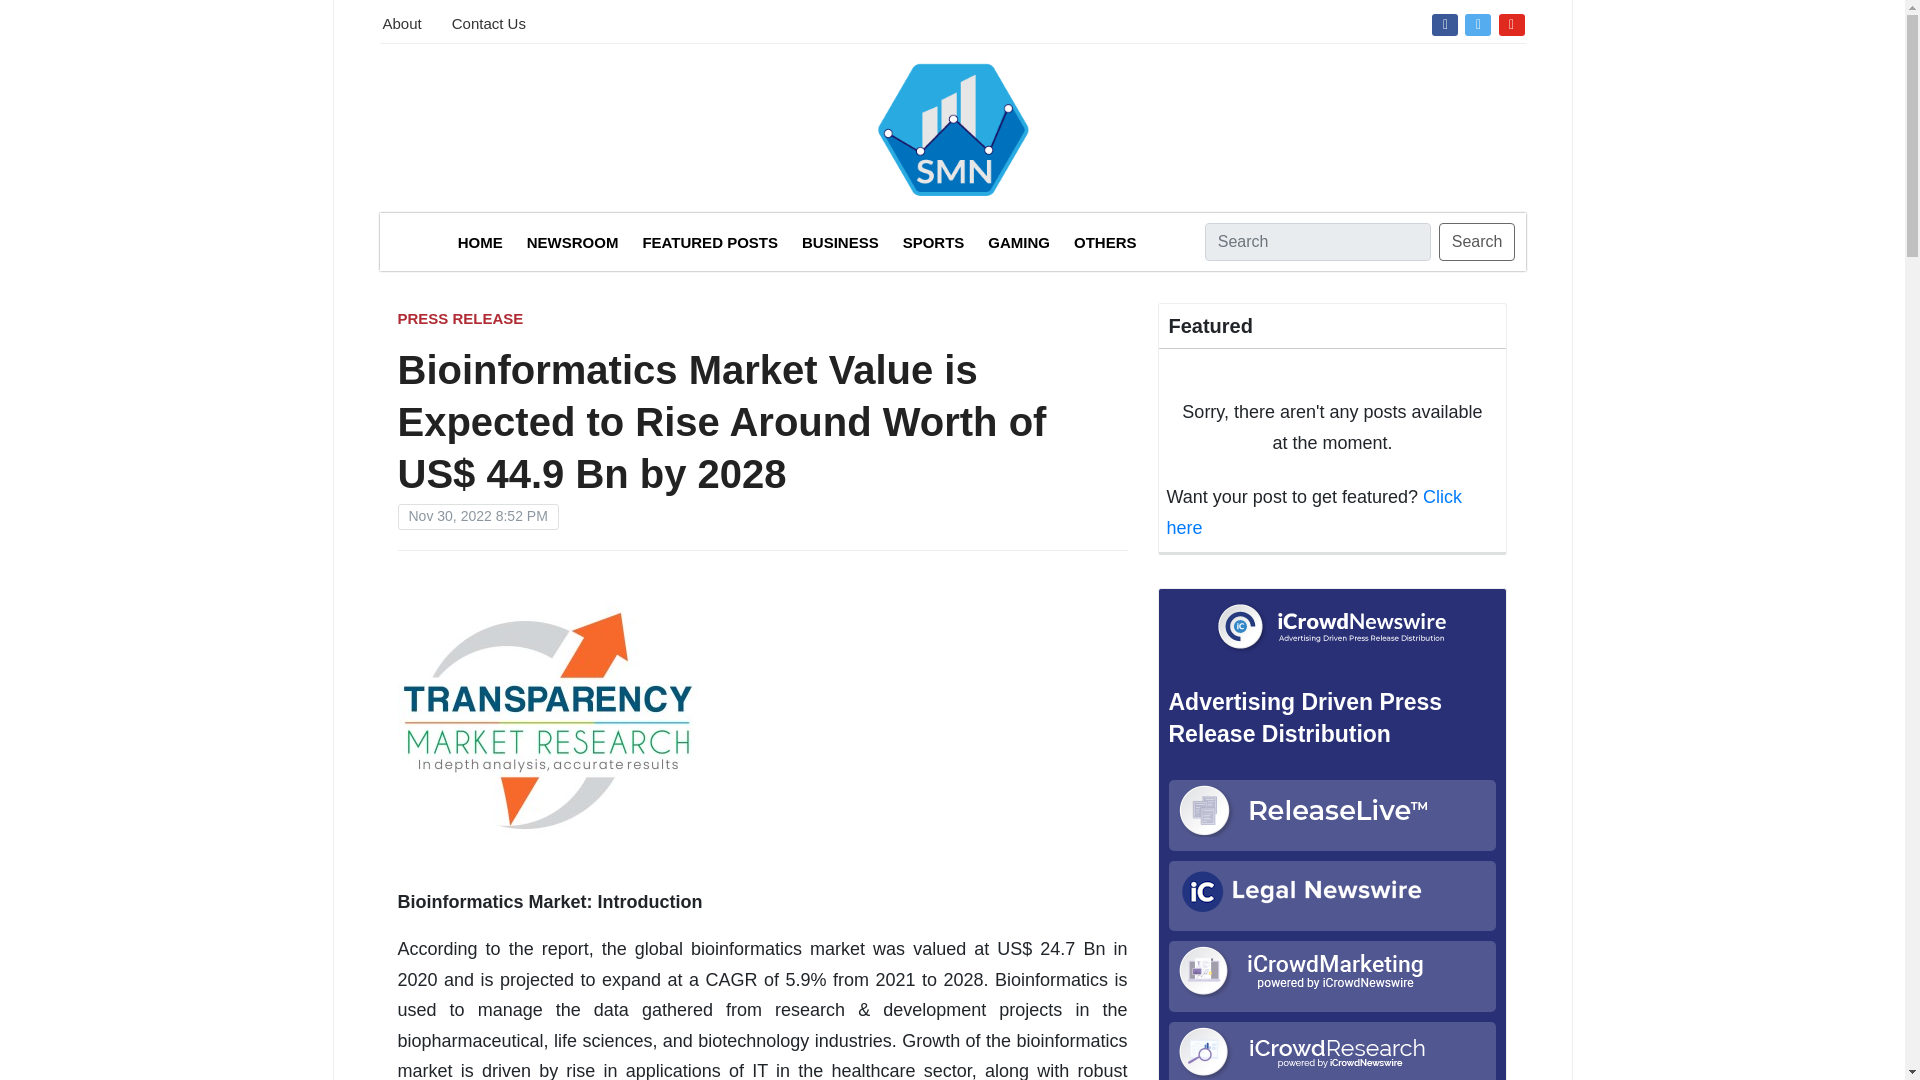  Describe the element at coordinates (1019, 242) in the screenshot. I see `GAMING` at that location.